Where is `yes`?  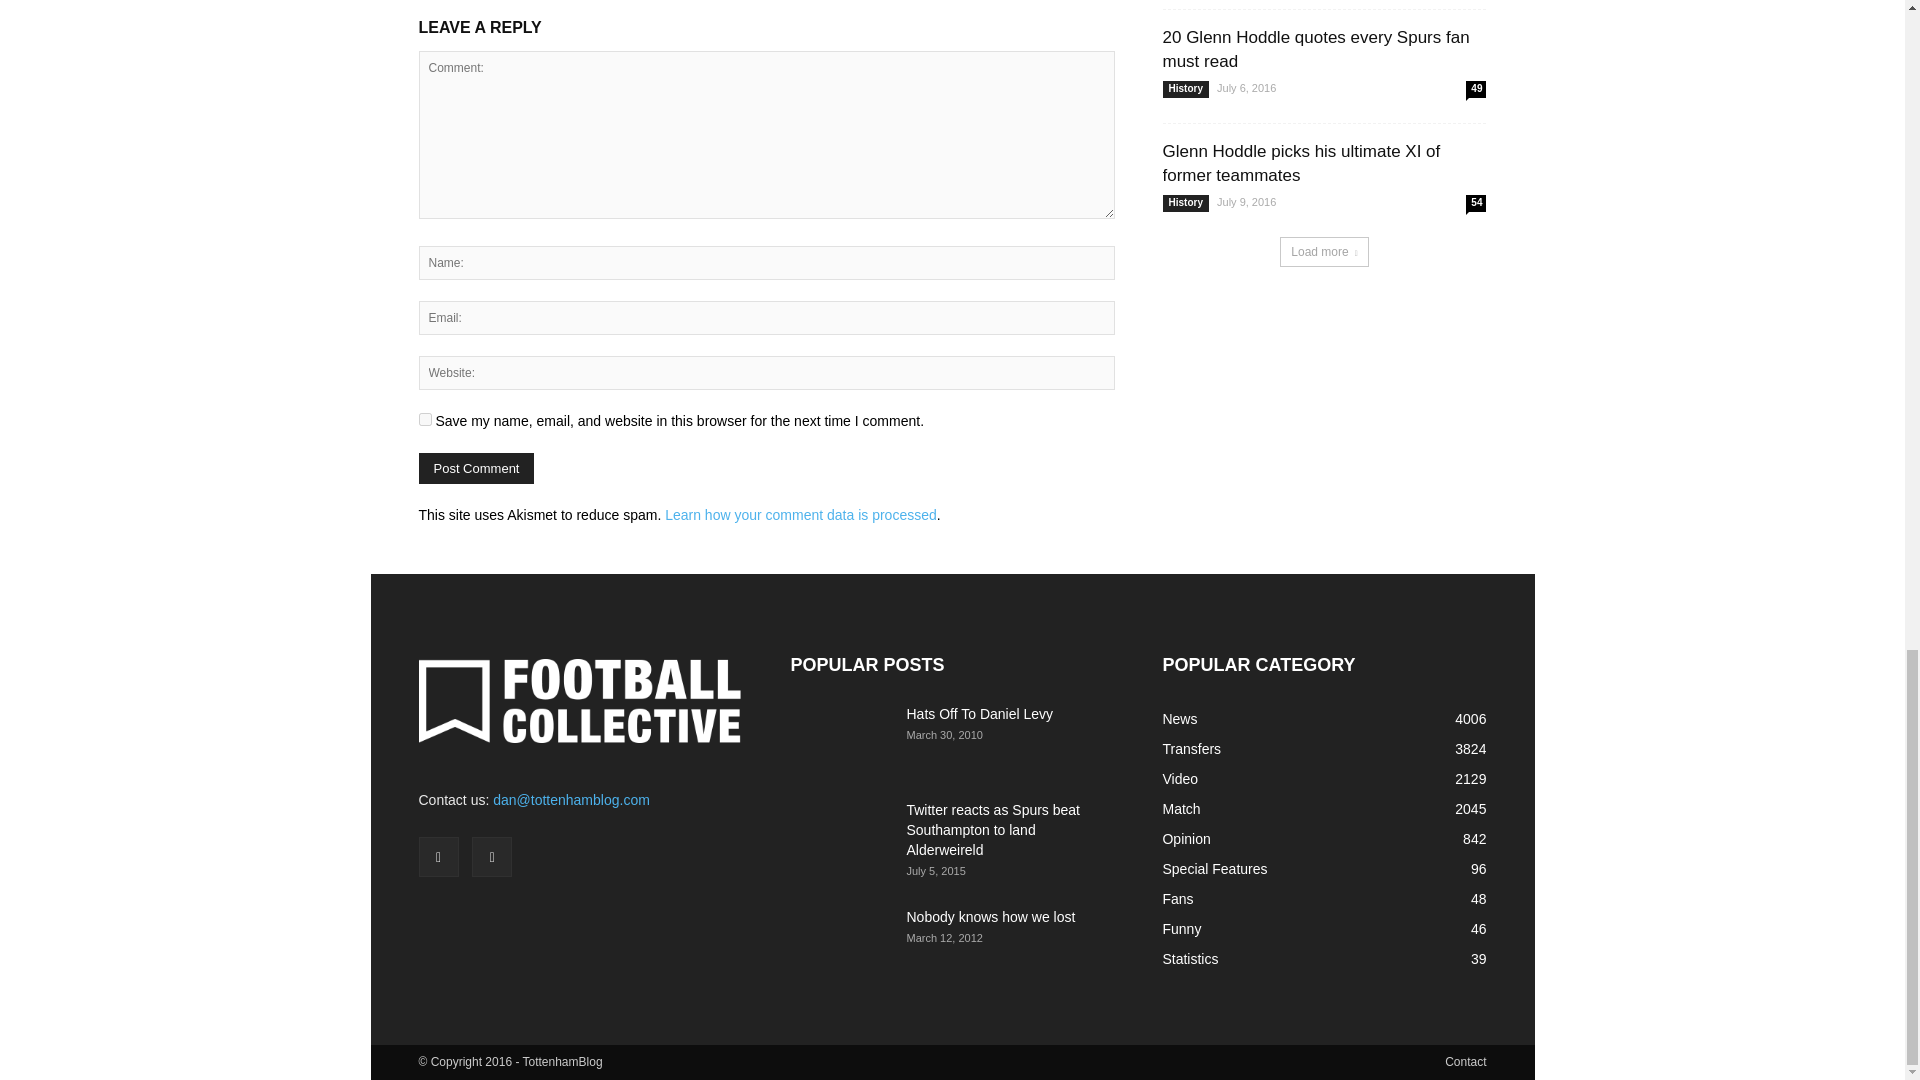 yes is located at coordinates (424, 418).